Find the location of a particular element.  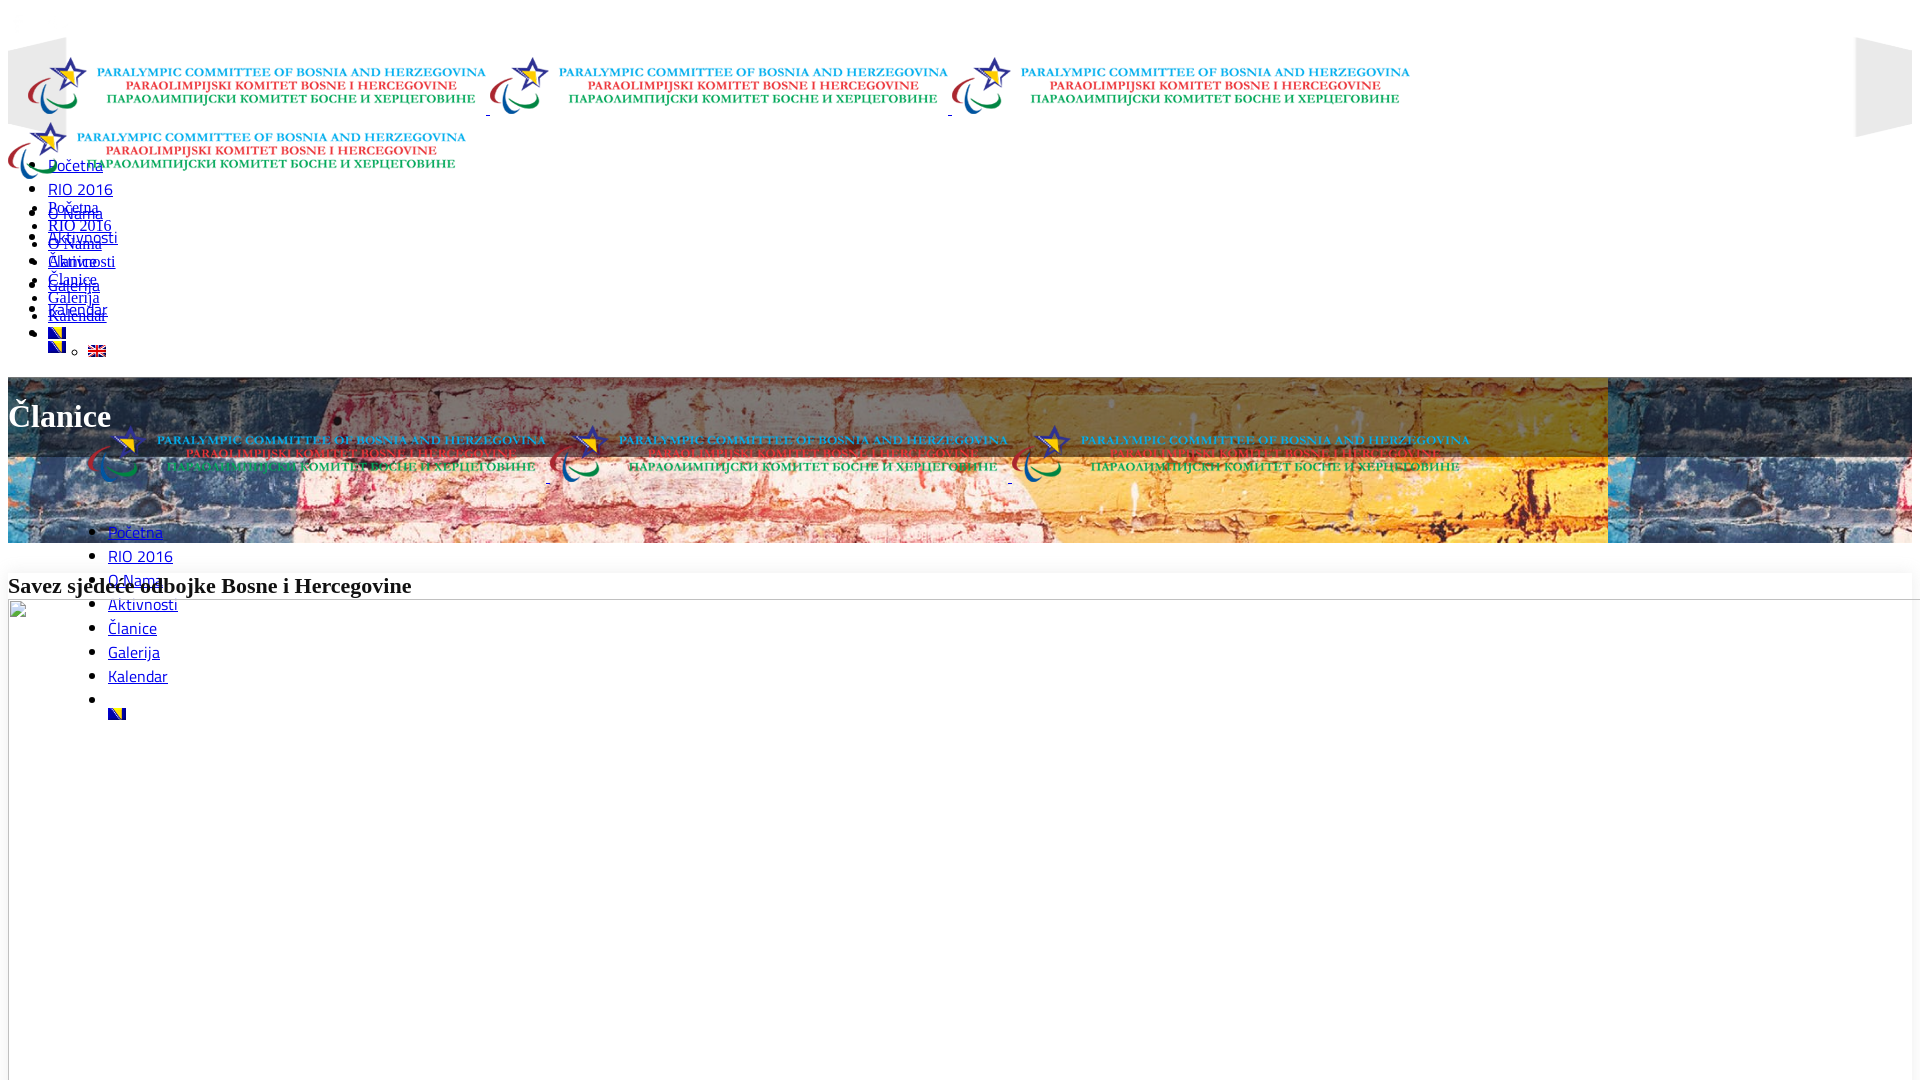

Galerija is located at coordinates (74, 285).